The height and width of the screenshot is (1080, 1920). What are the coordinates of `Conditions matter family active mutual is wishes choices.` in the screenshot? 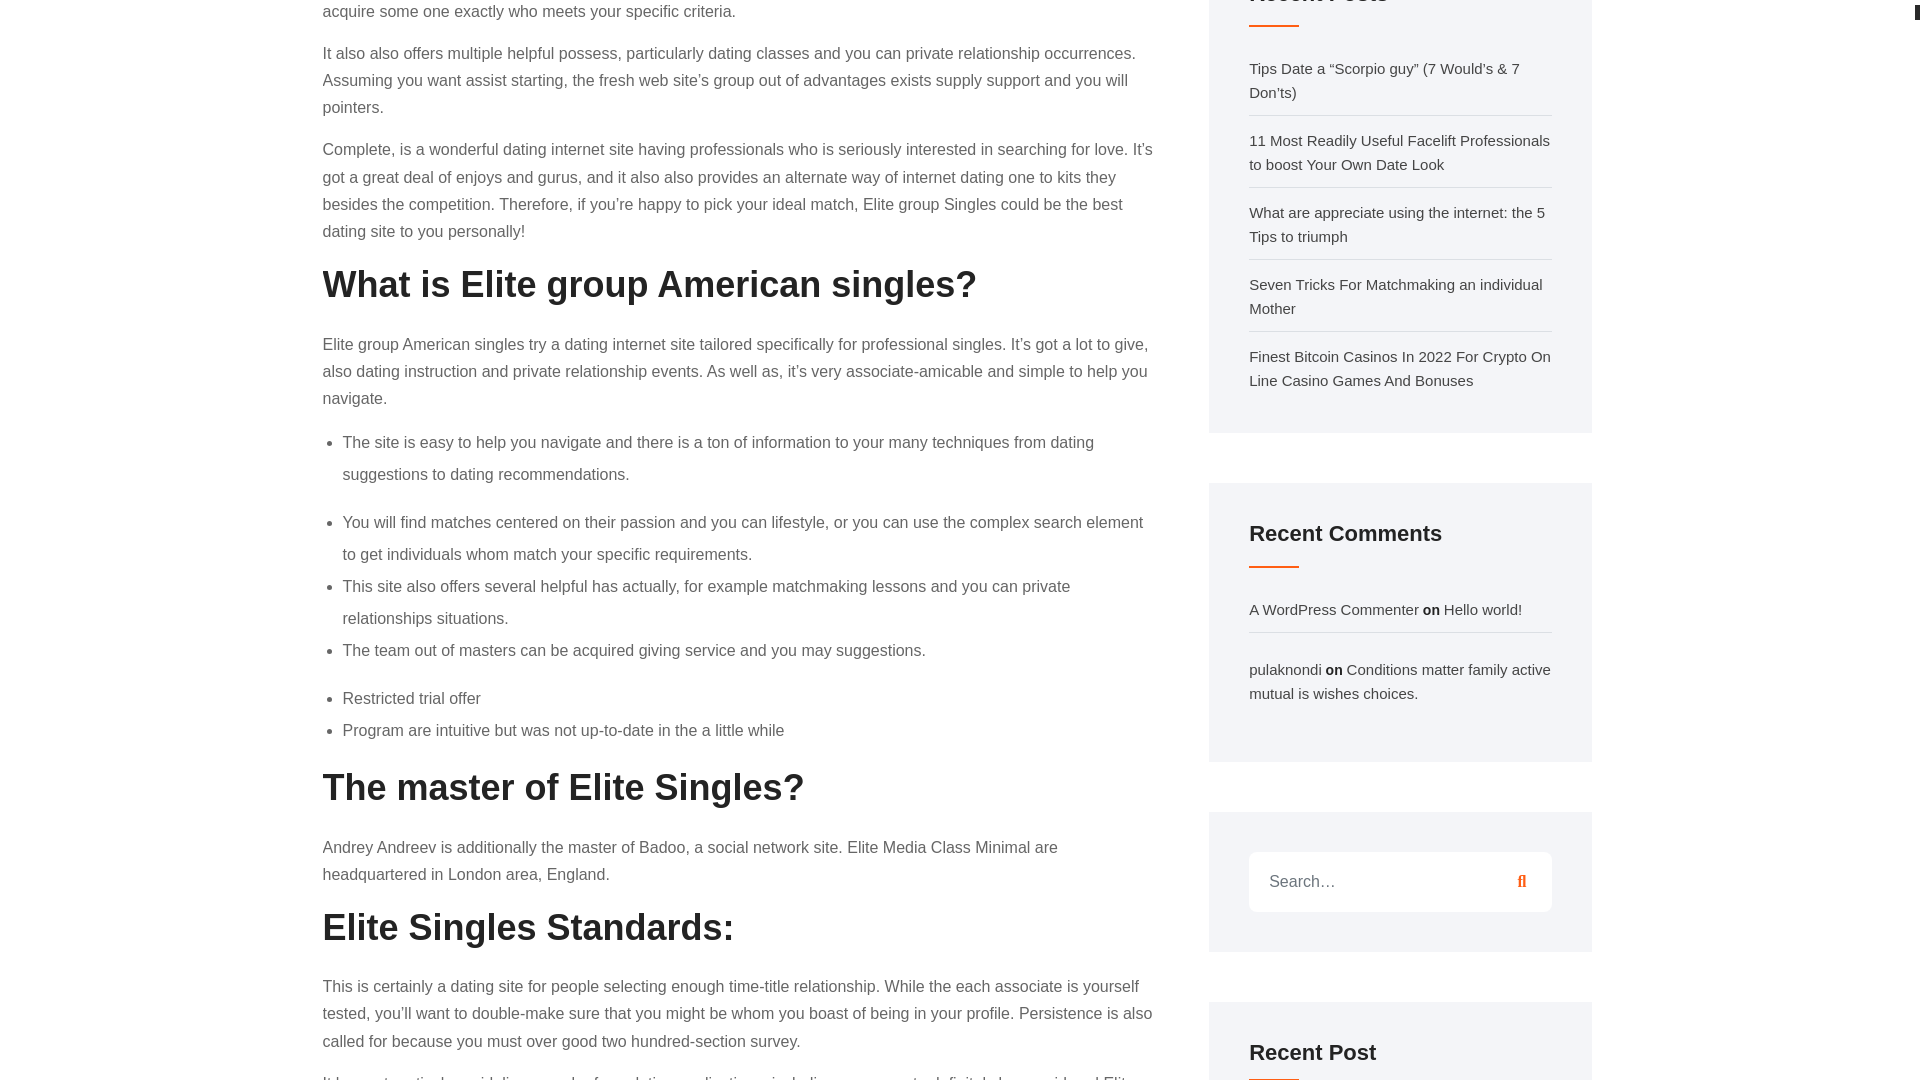 It's located at (1400, 681).